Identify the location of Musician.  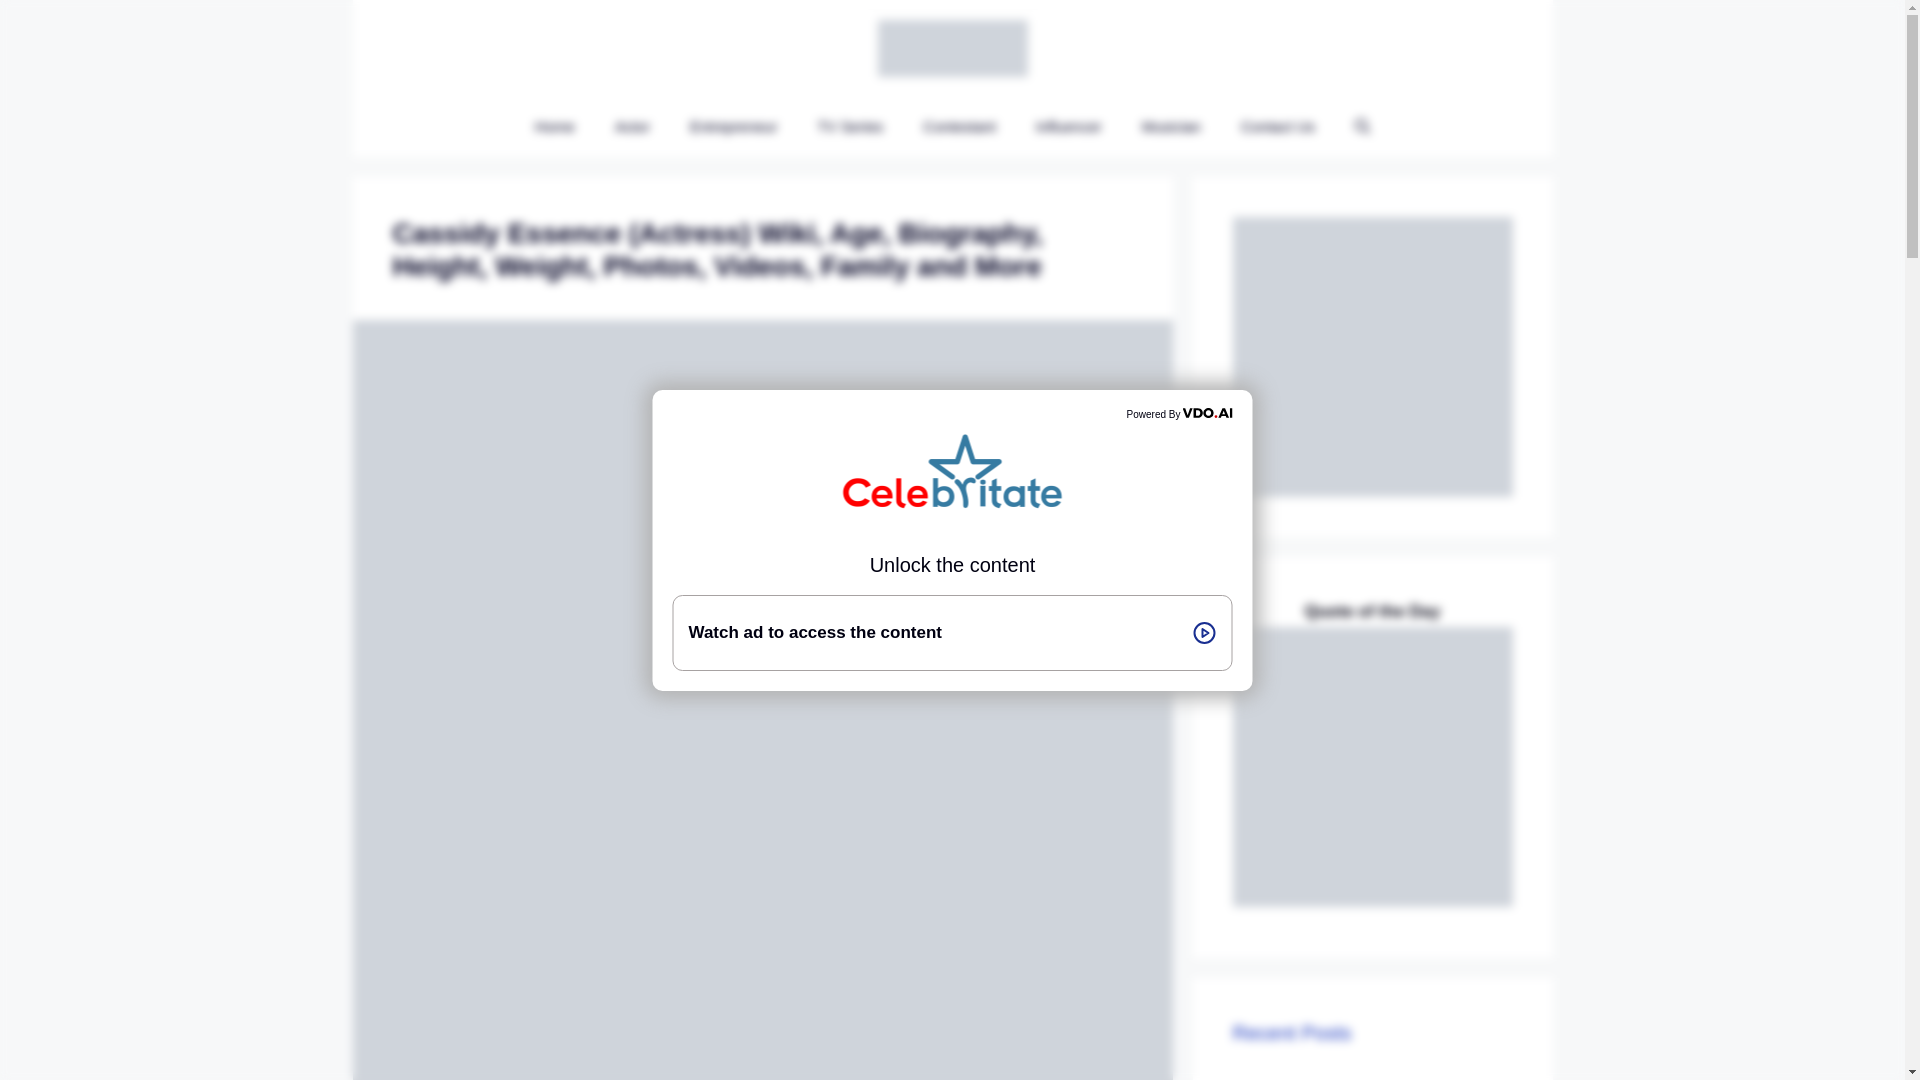
(1171, 126).